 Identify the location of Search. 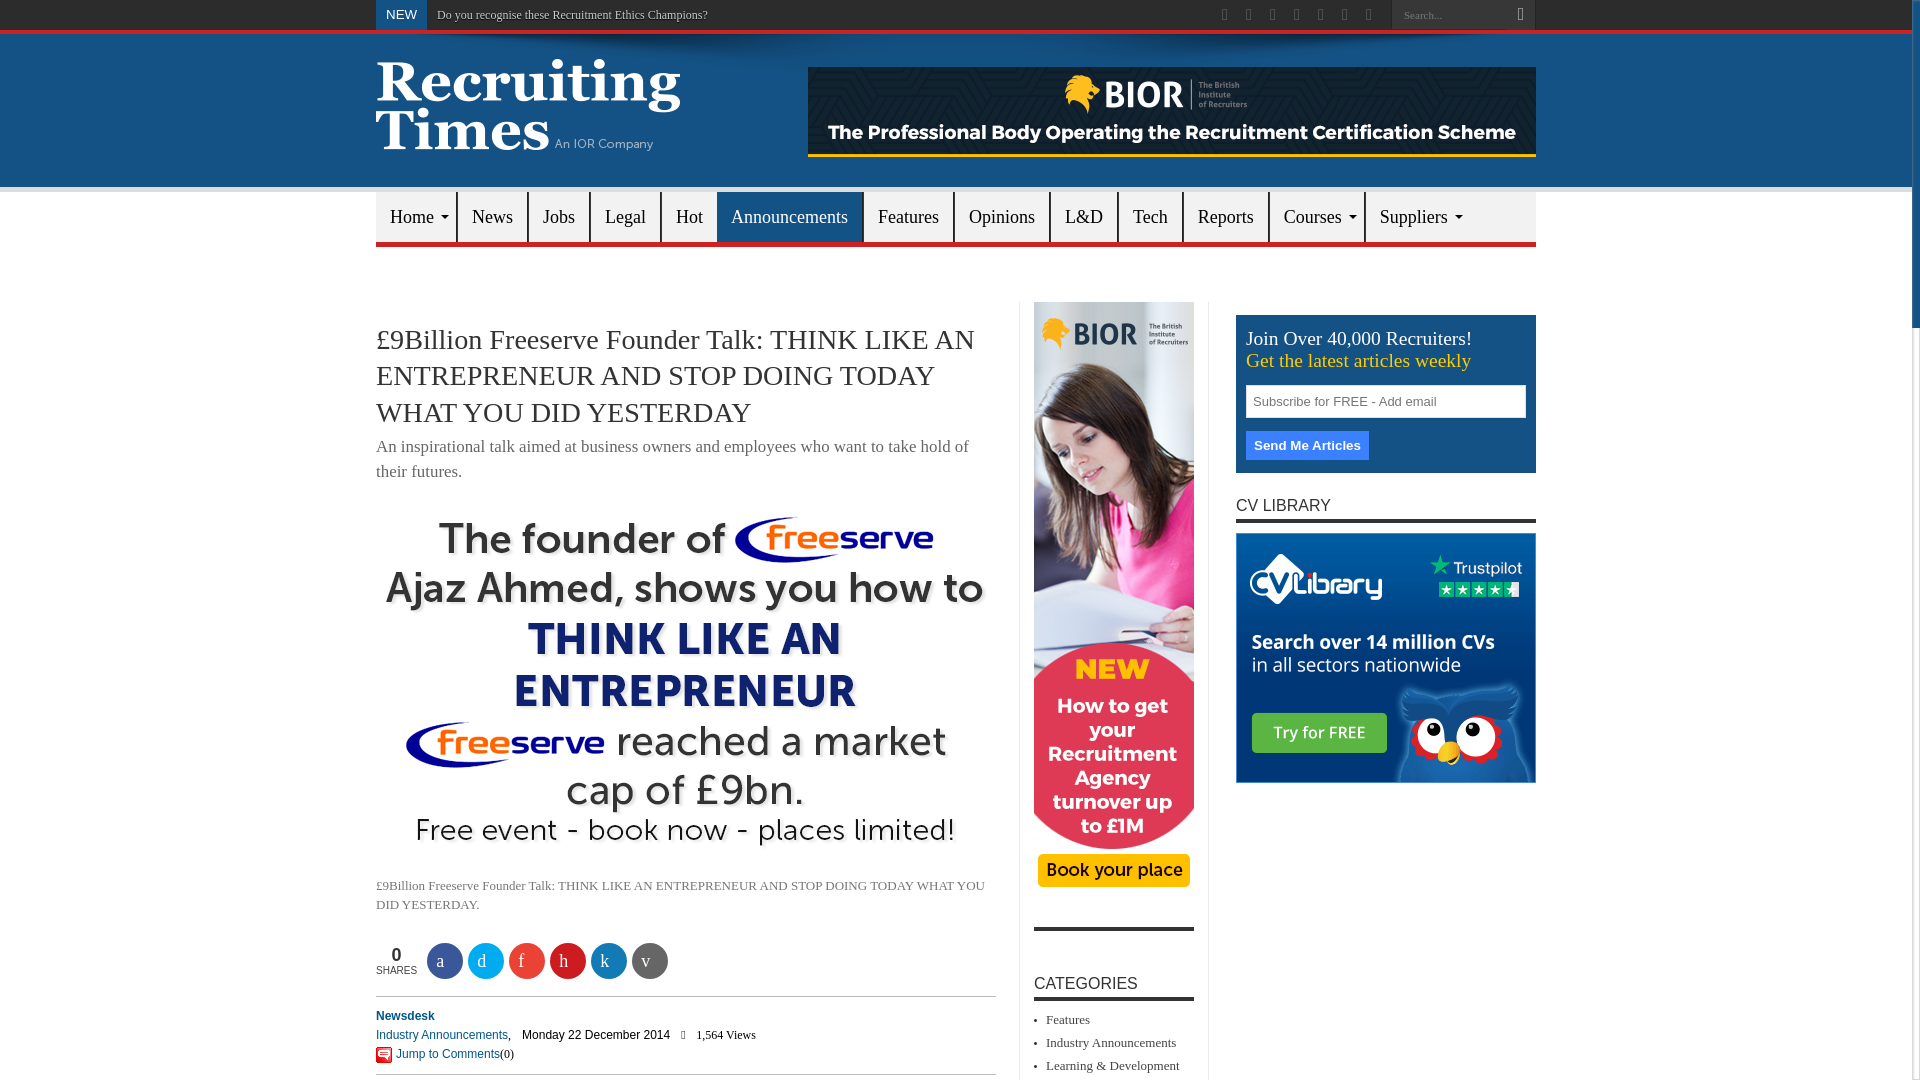
(1520, 15).